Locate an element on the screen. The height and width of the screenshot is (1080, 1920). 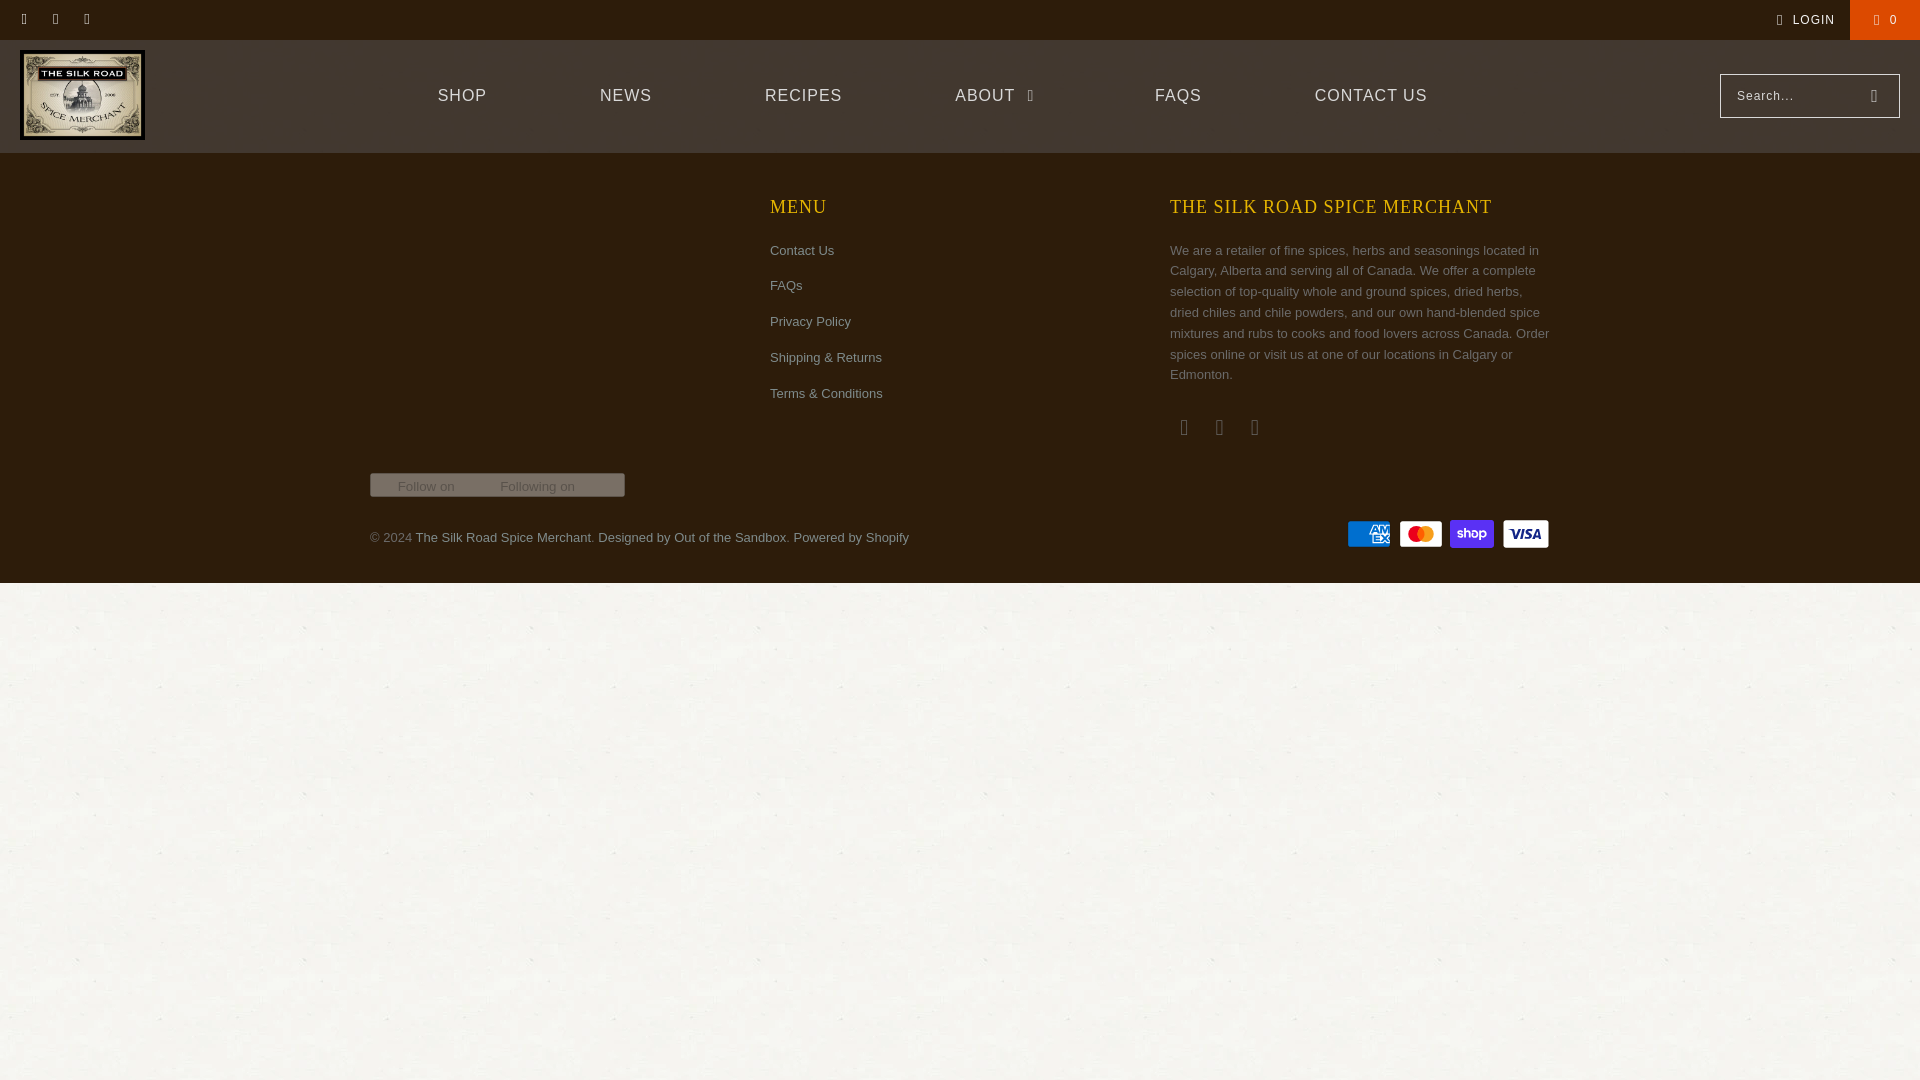
My Account  is located at coordinates (1802, 20).